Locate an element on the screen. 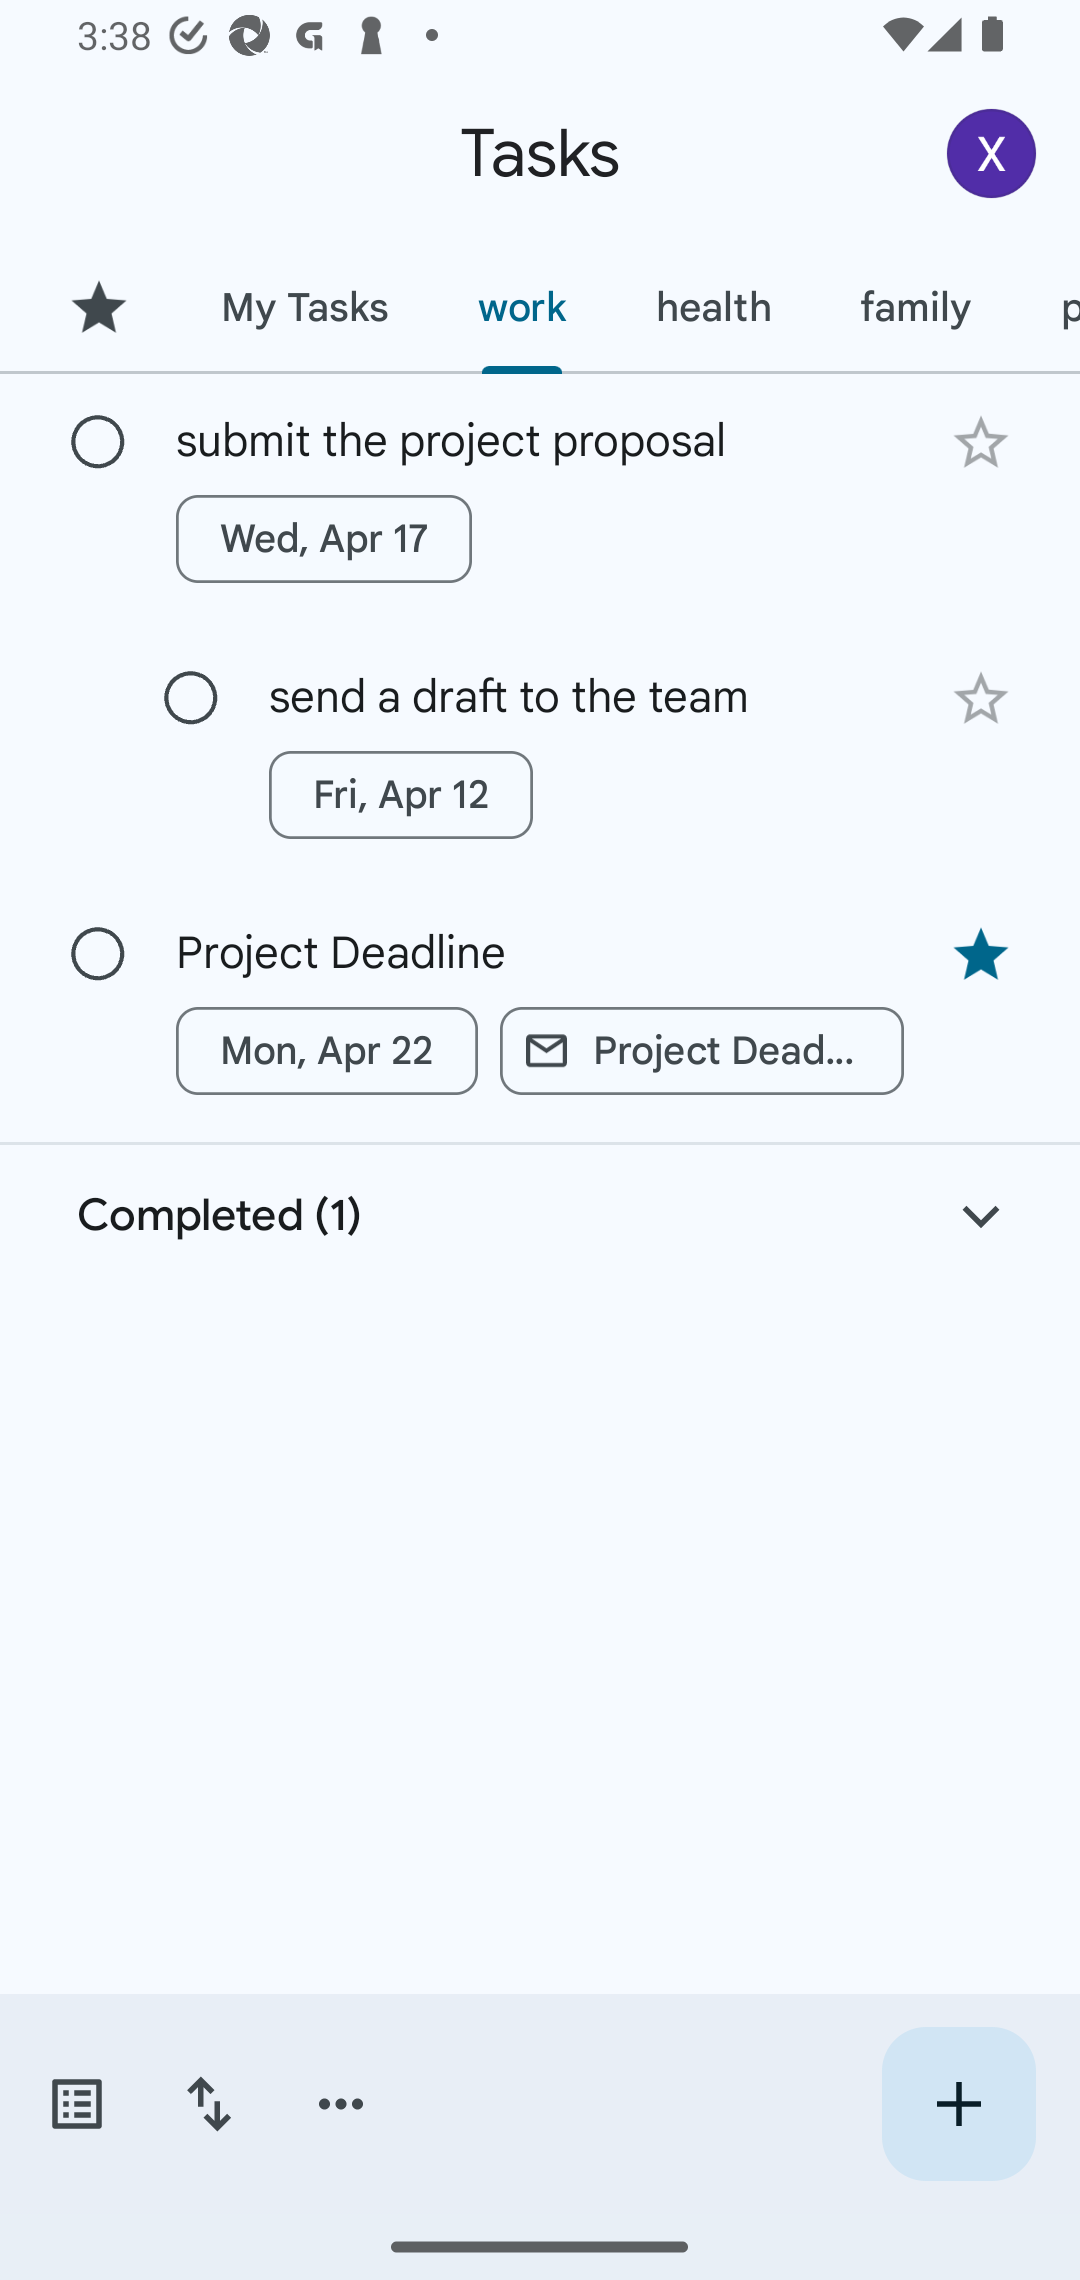 This screenshot has width=1080, height=2280. Remove star is located at coordinates (980, 955).